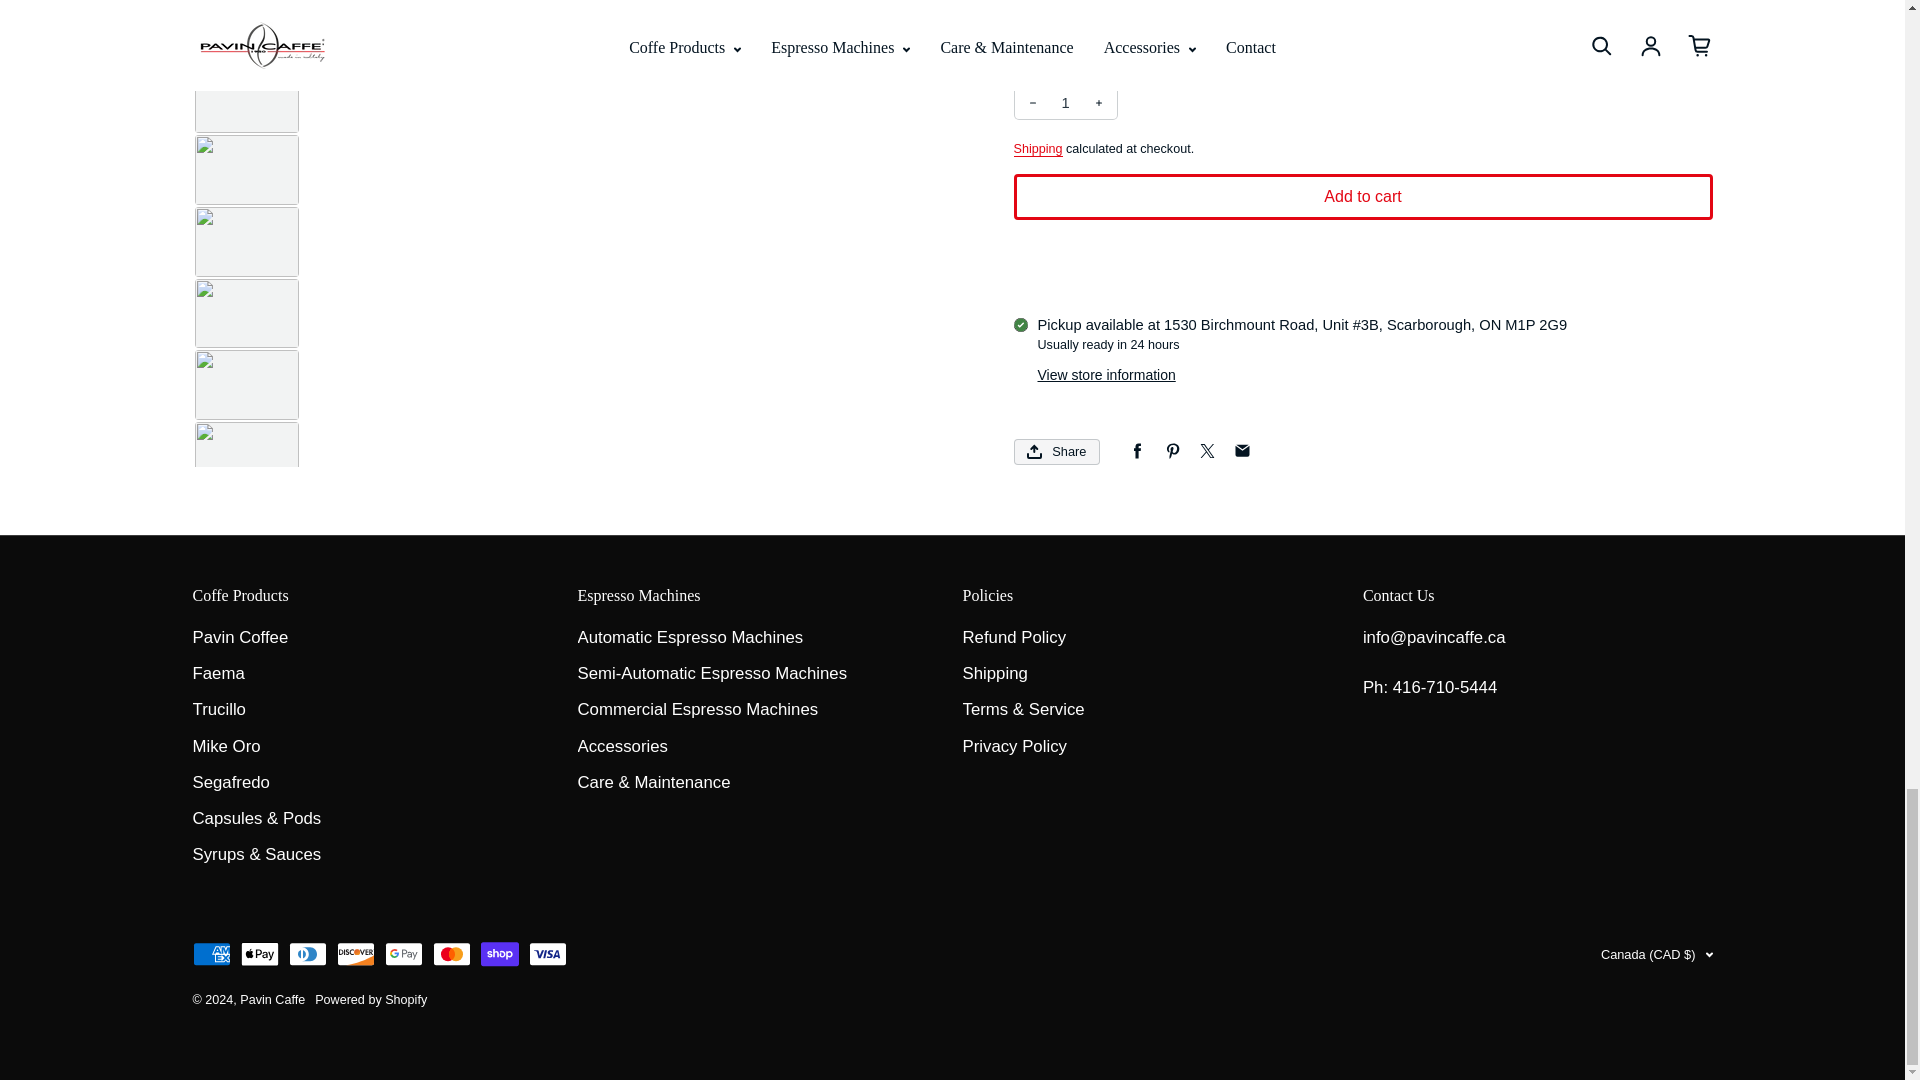 This screenshot has width=1920, height=1080. What do you see at coordinates (355, 954) in the screenshot?
I see `Discover` at bounding box center [355, 954].